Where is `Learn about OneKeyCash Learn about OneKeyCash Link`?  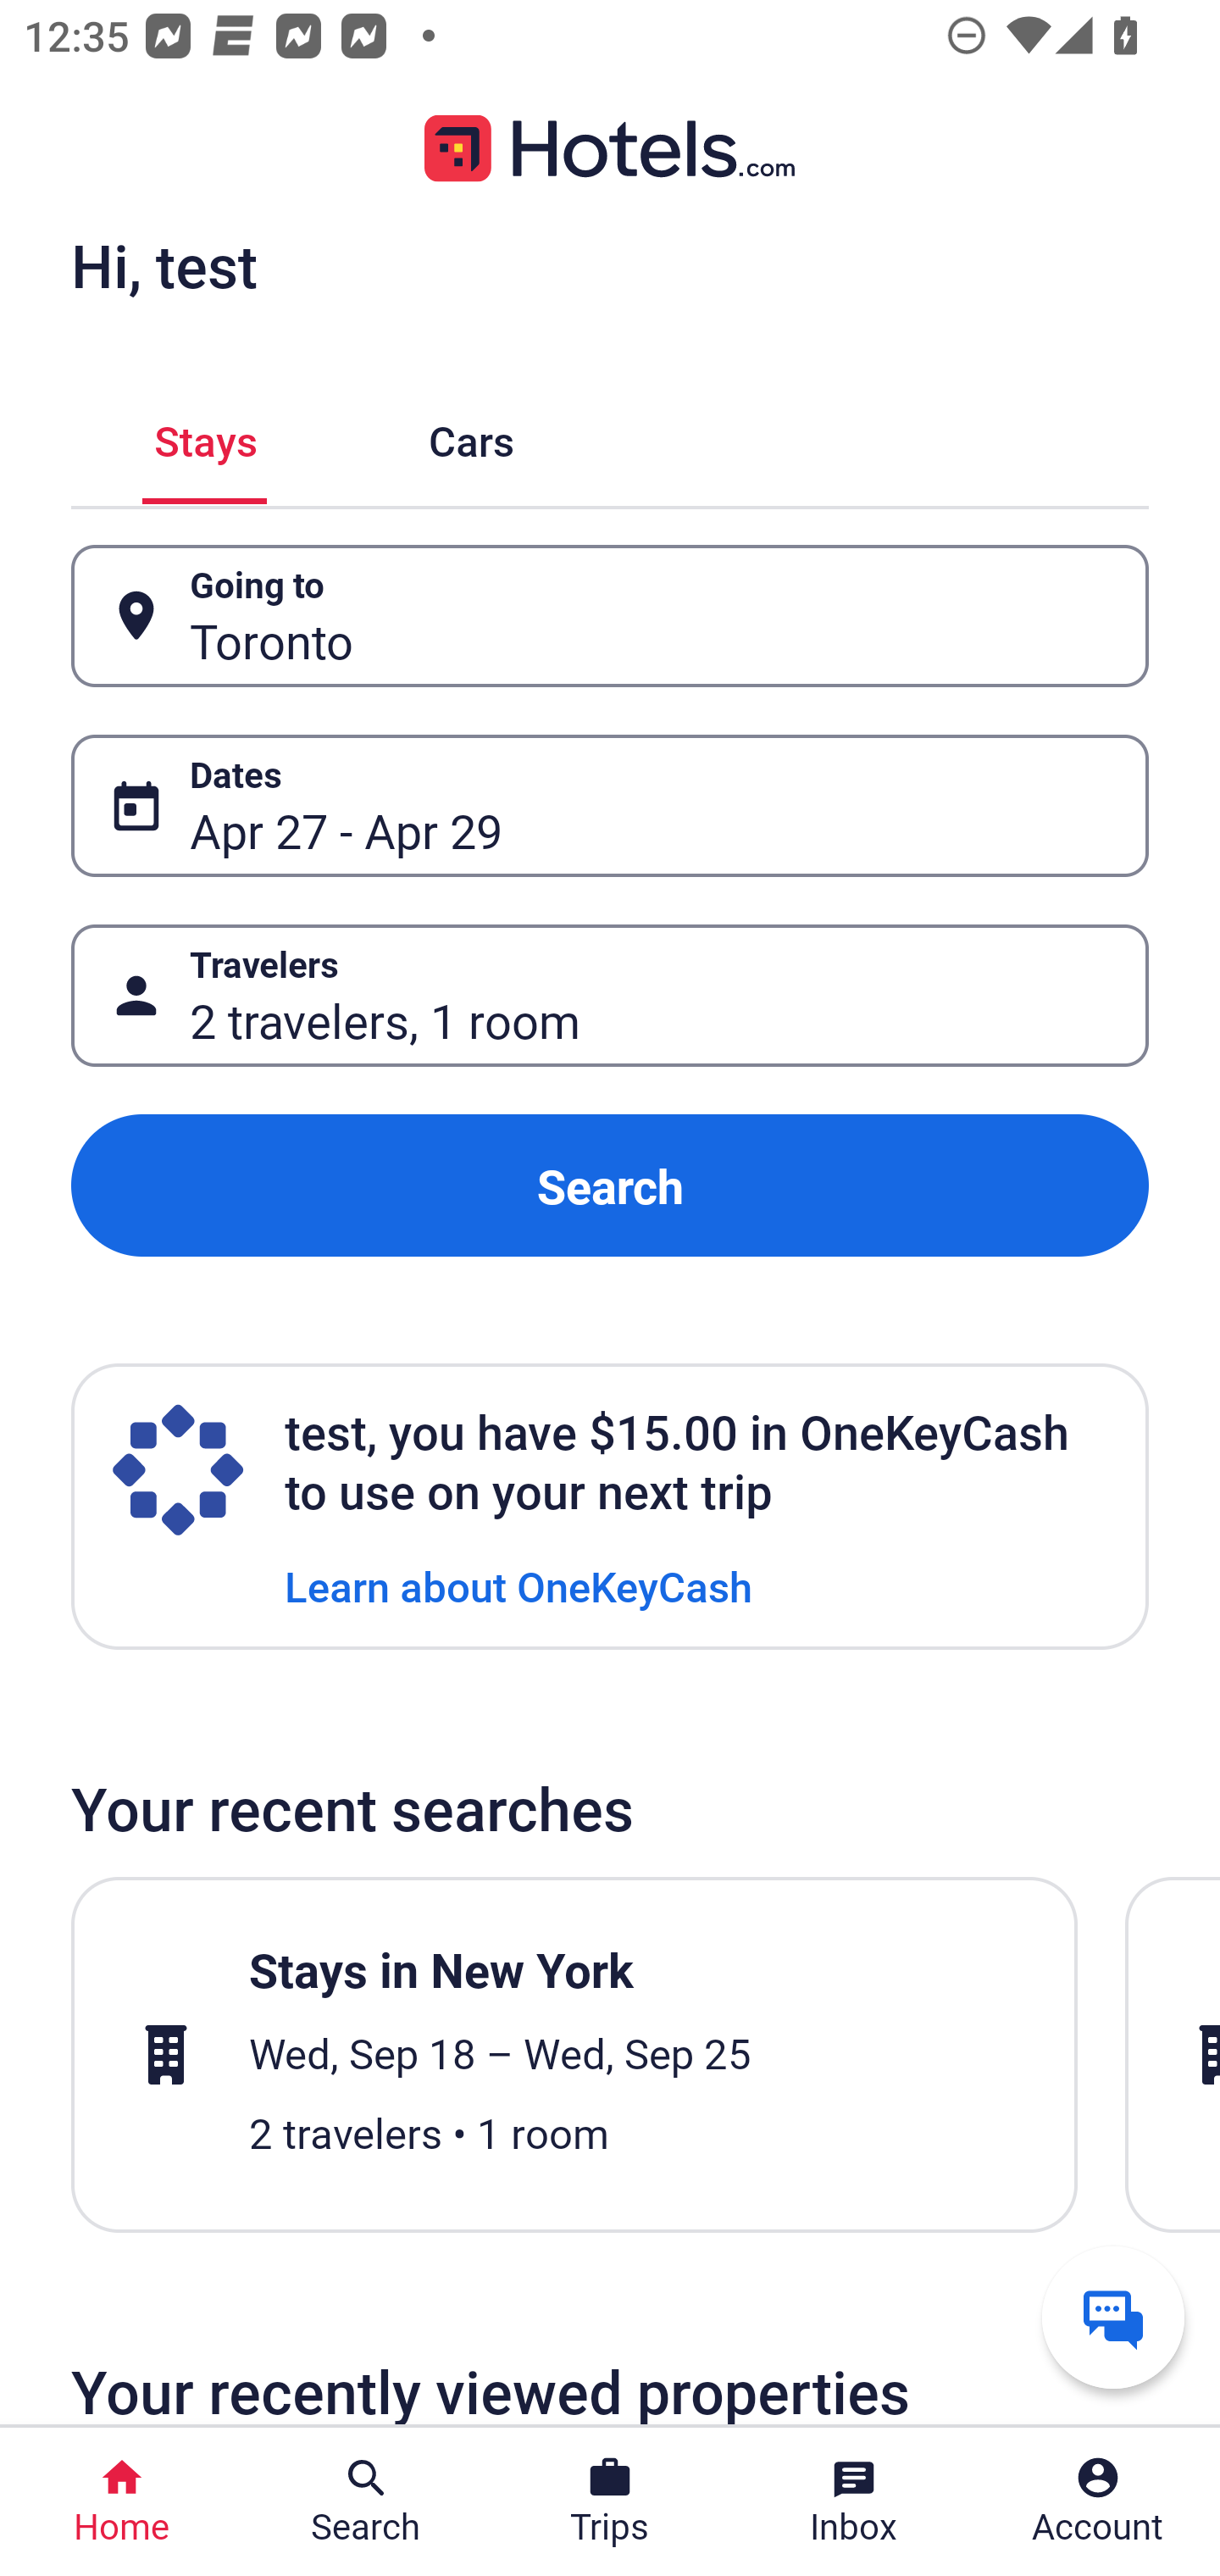
Learn about OneKeyCash Learn about OneKeyCash Link is located at coordinates (518, 1585).